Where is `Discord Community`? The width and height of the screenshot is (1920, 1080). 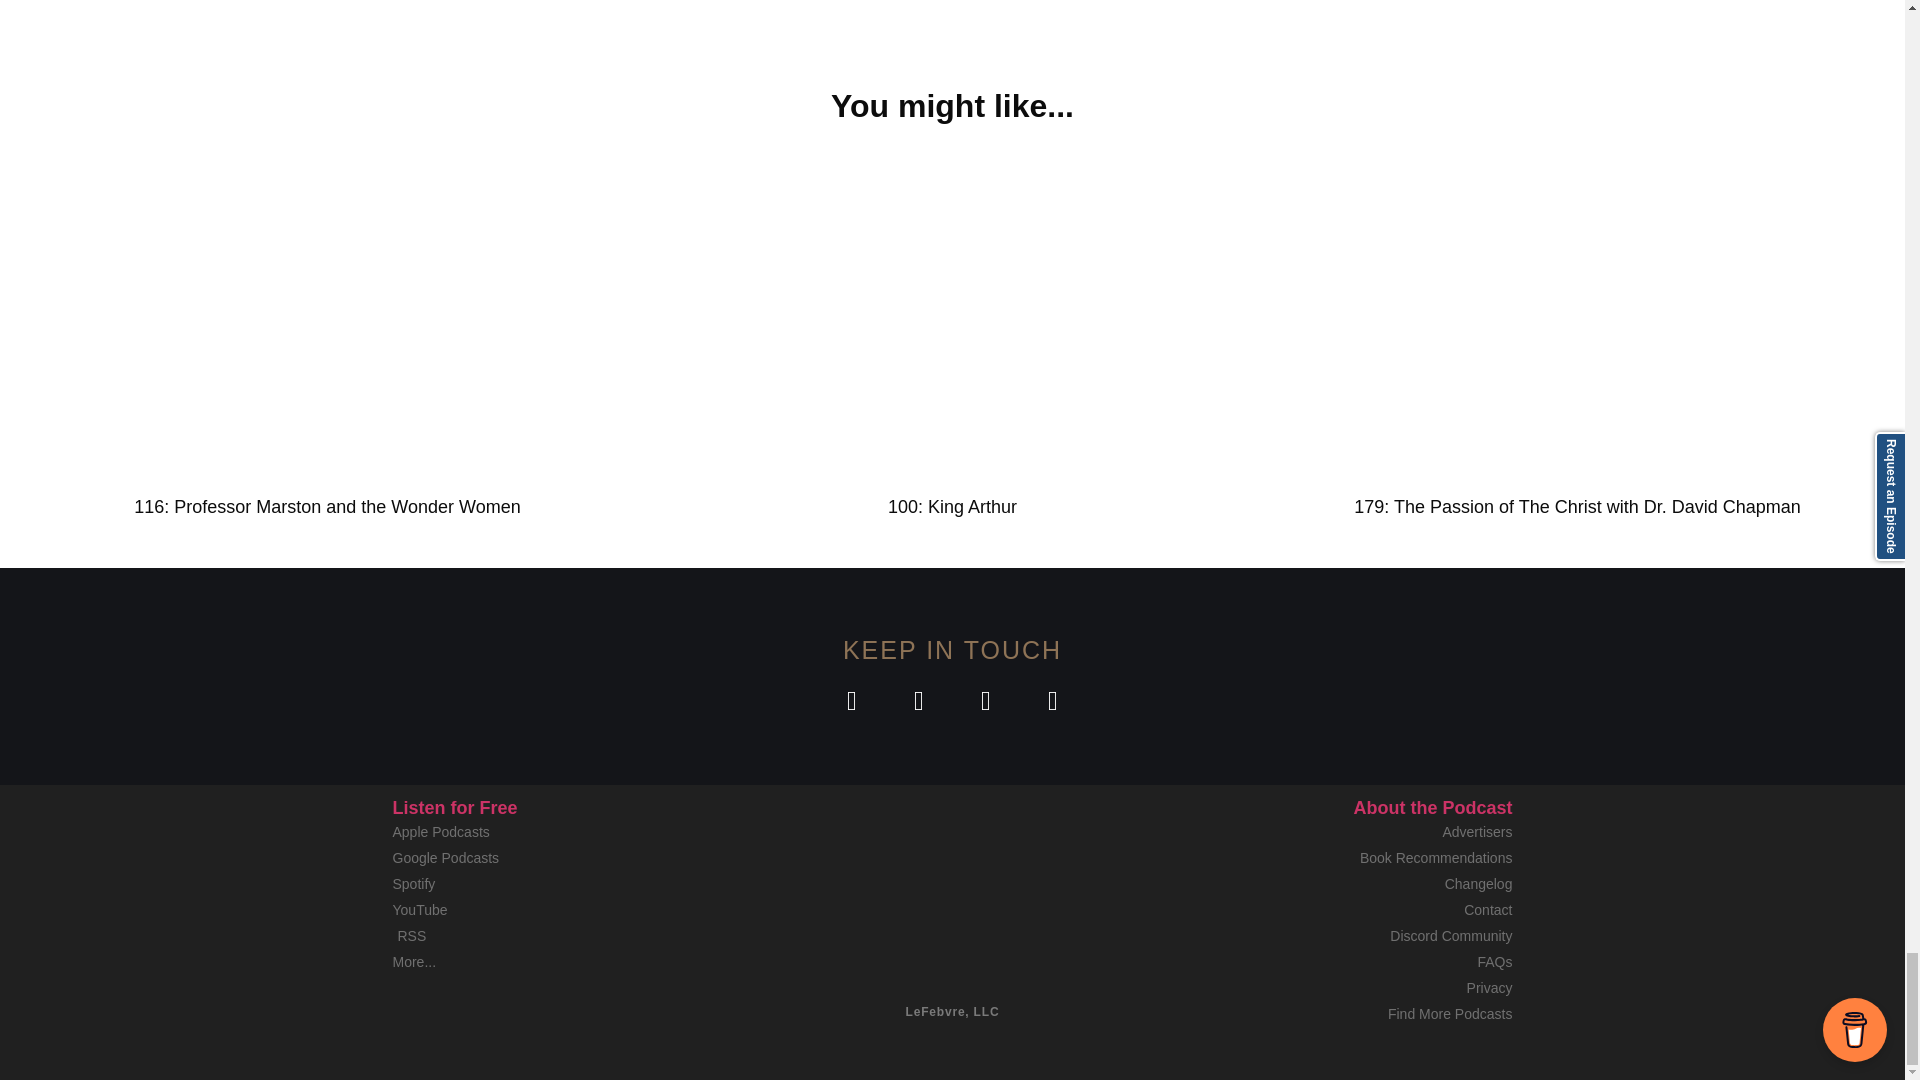 Discord Community is located at coordinates (1332, 936).